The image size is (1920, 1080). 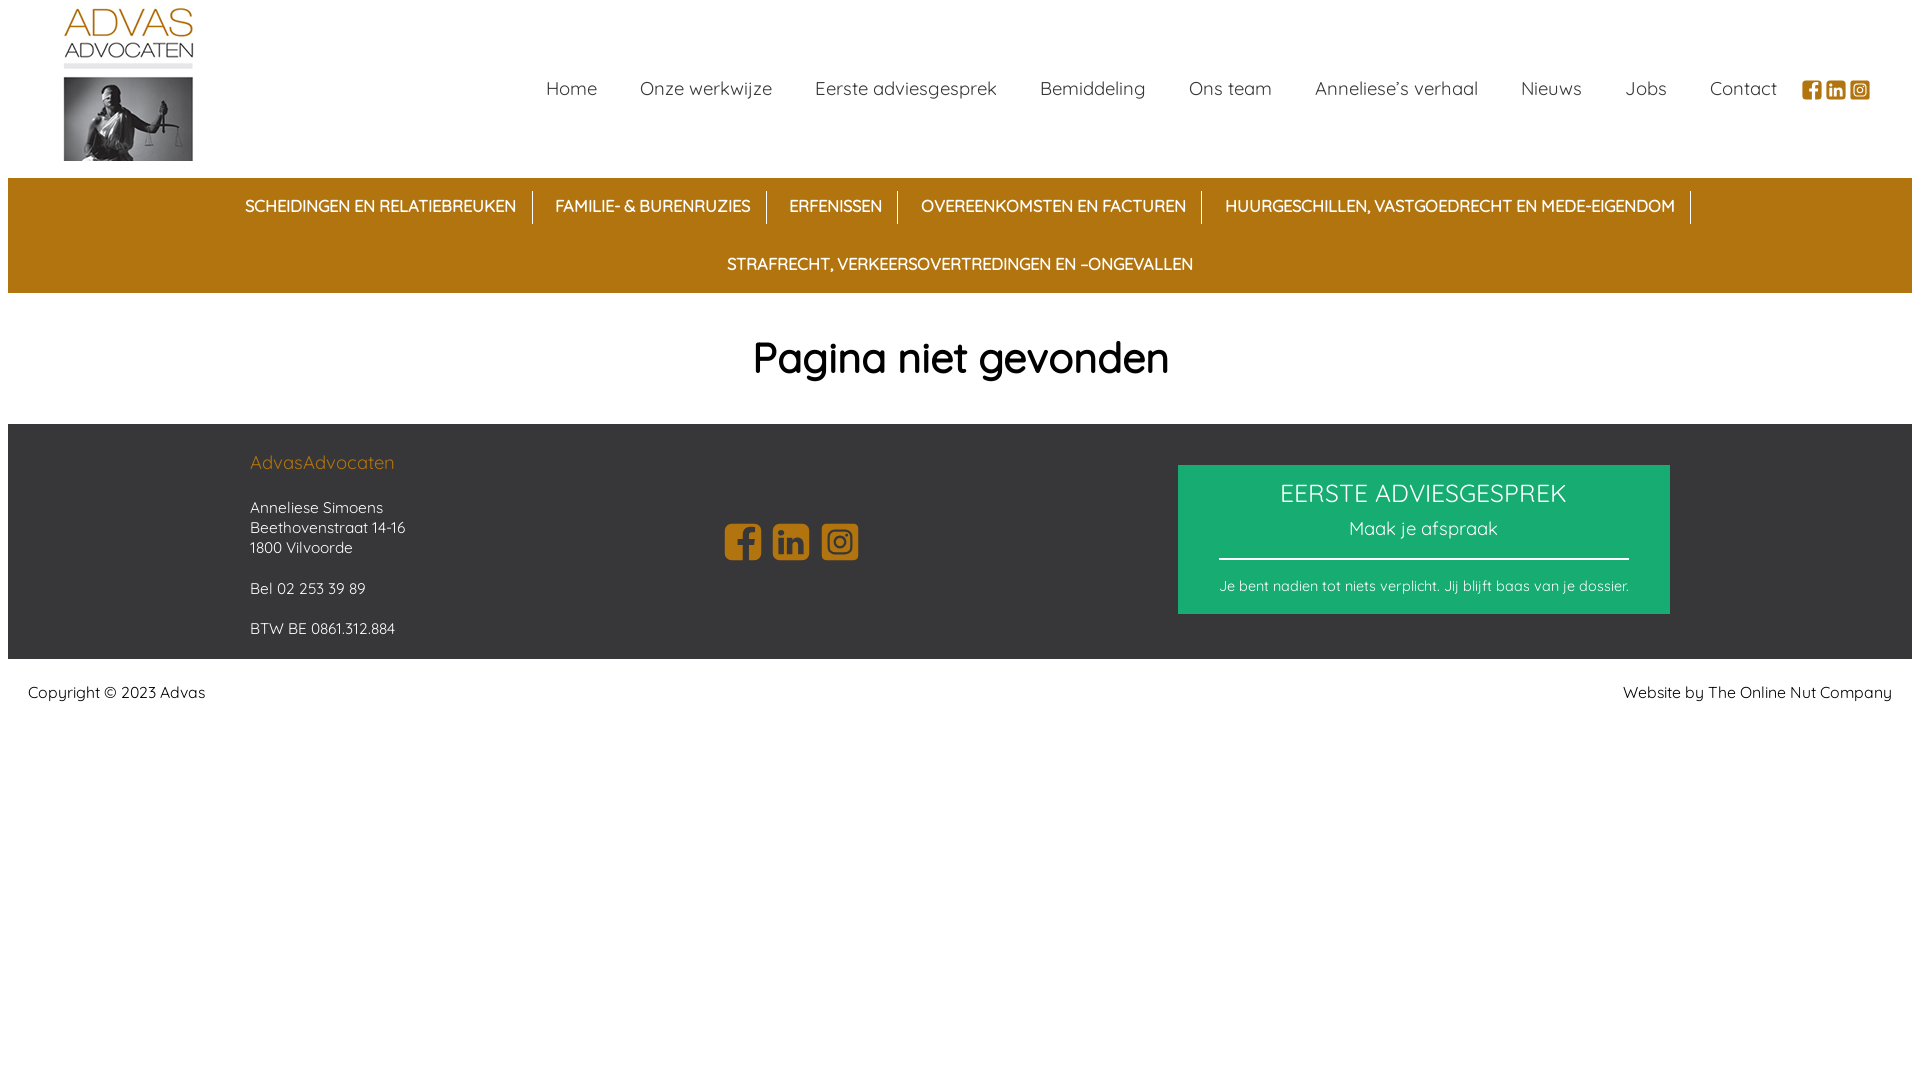 What do you see at coordinates (1094, 88) in the screenshot?
I see `Bemiddeling` at bounding box center [1094, 88].